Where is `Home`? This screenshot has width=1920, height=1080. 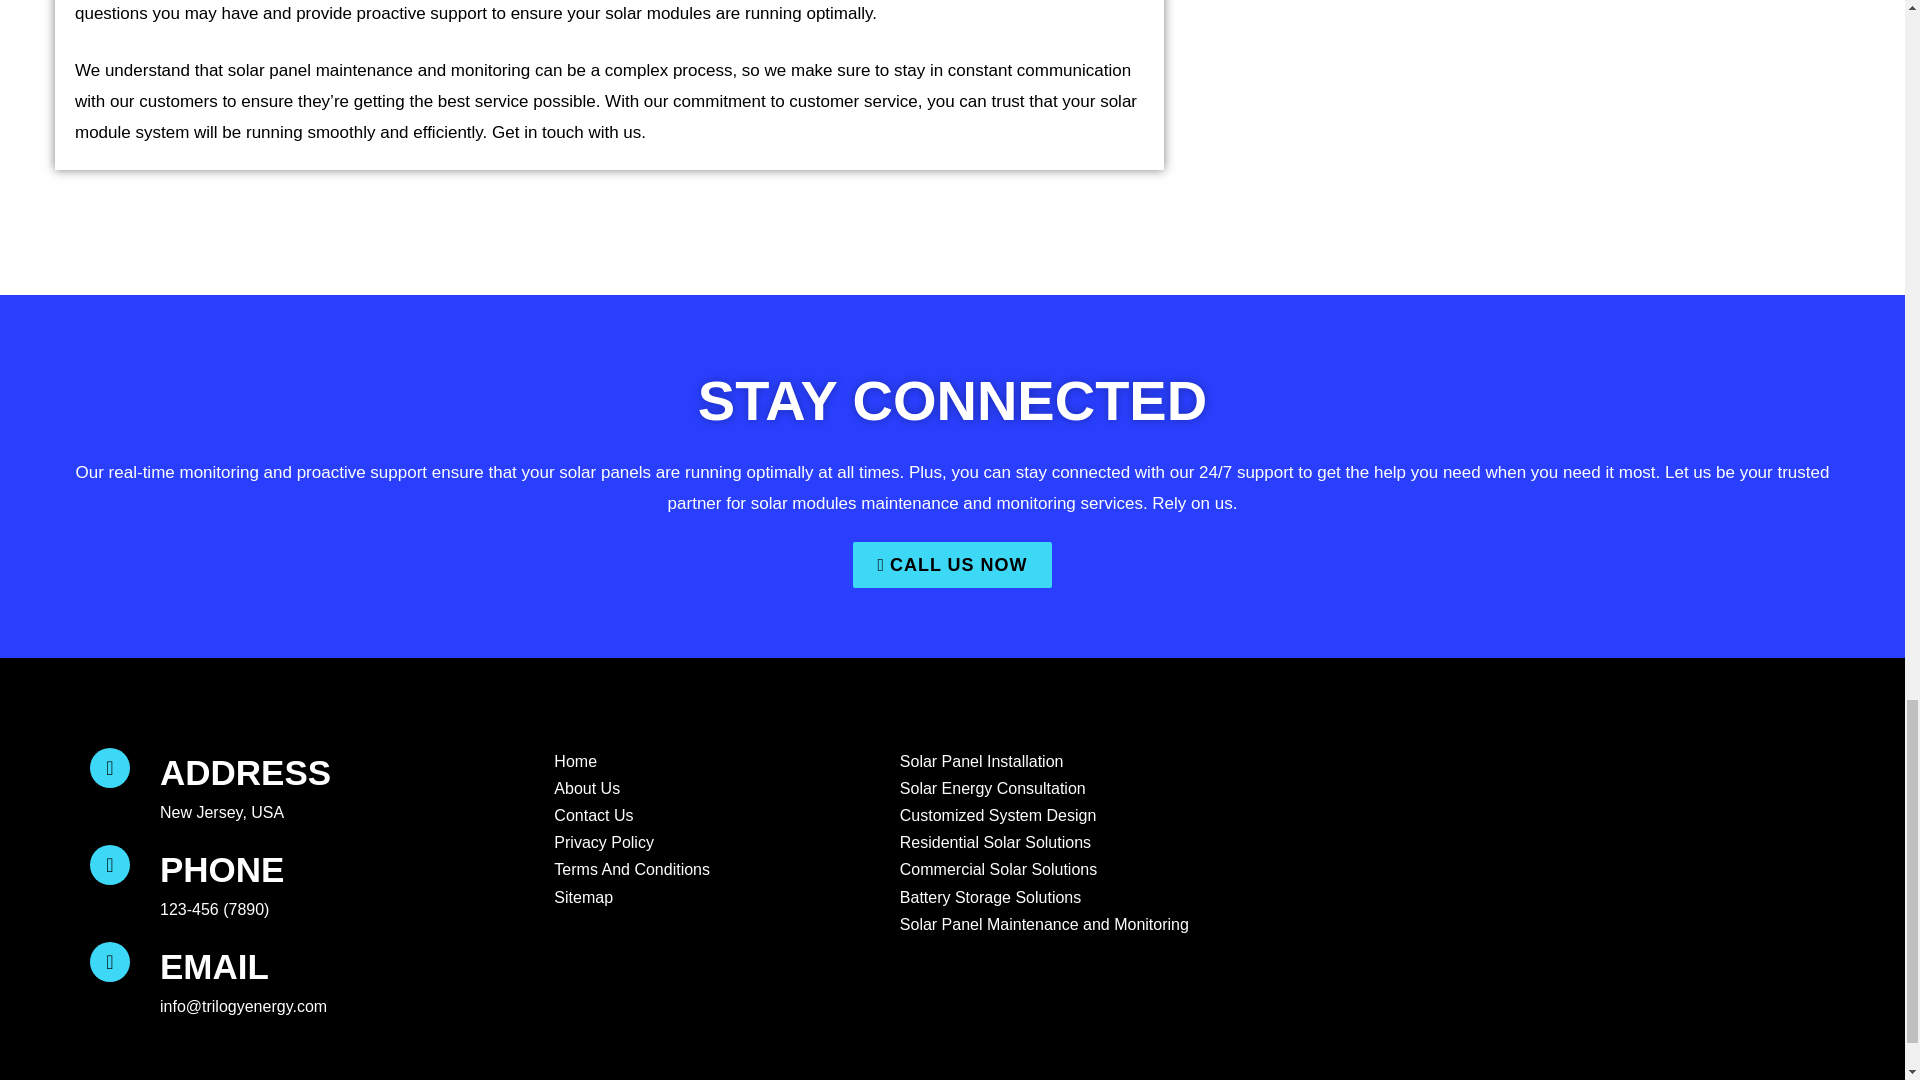
Home is located at coordinates (573, 762).